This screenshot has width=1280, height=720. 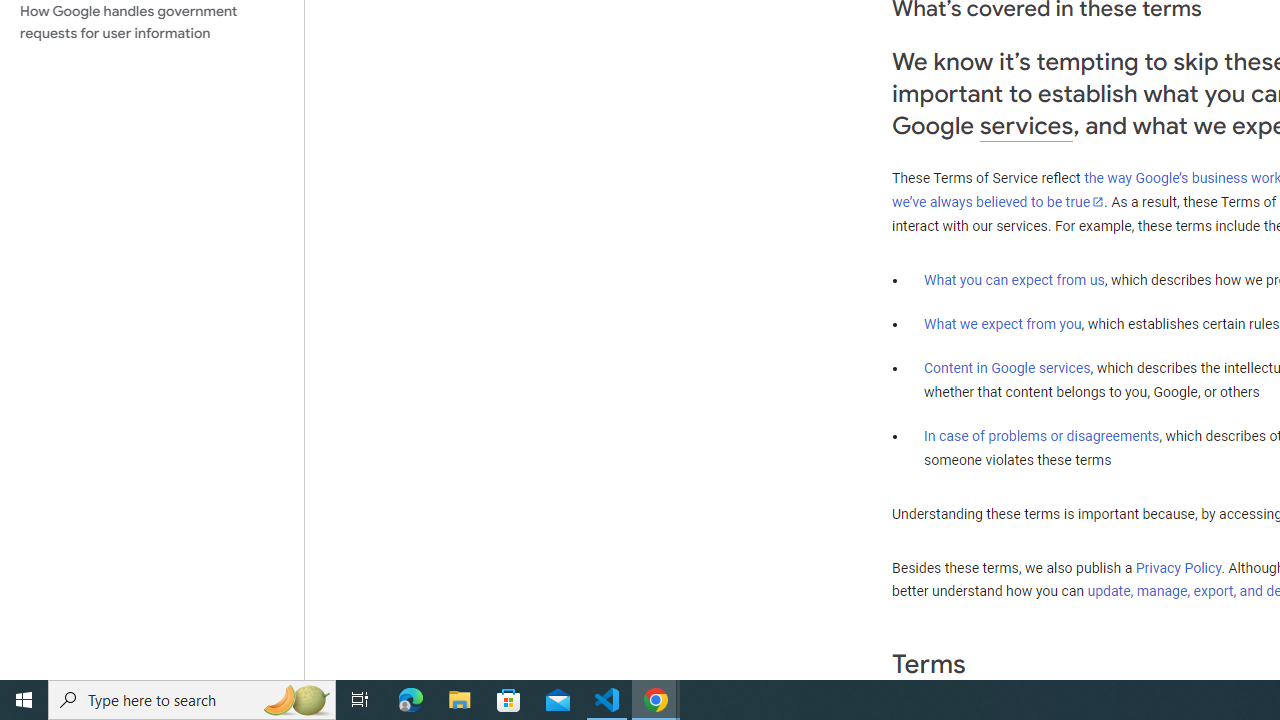 What do you see at coordinates (1042, 435) in the screenshot?
I see `In case of problems or disagreements` at bounding box center [1042, 435].